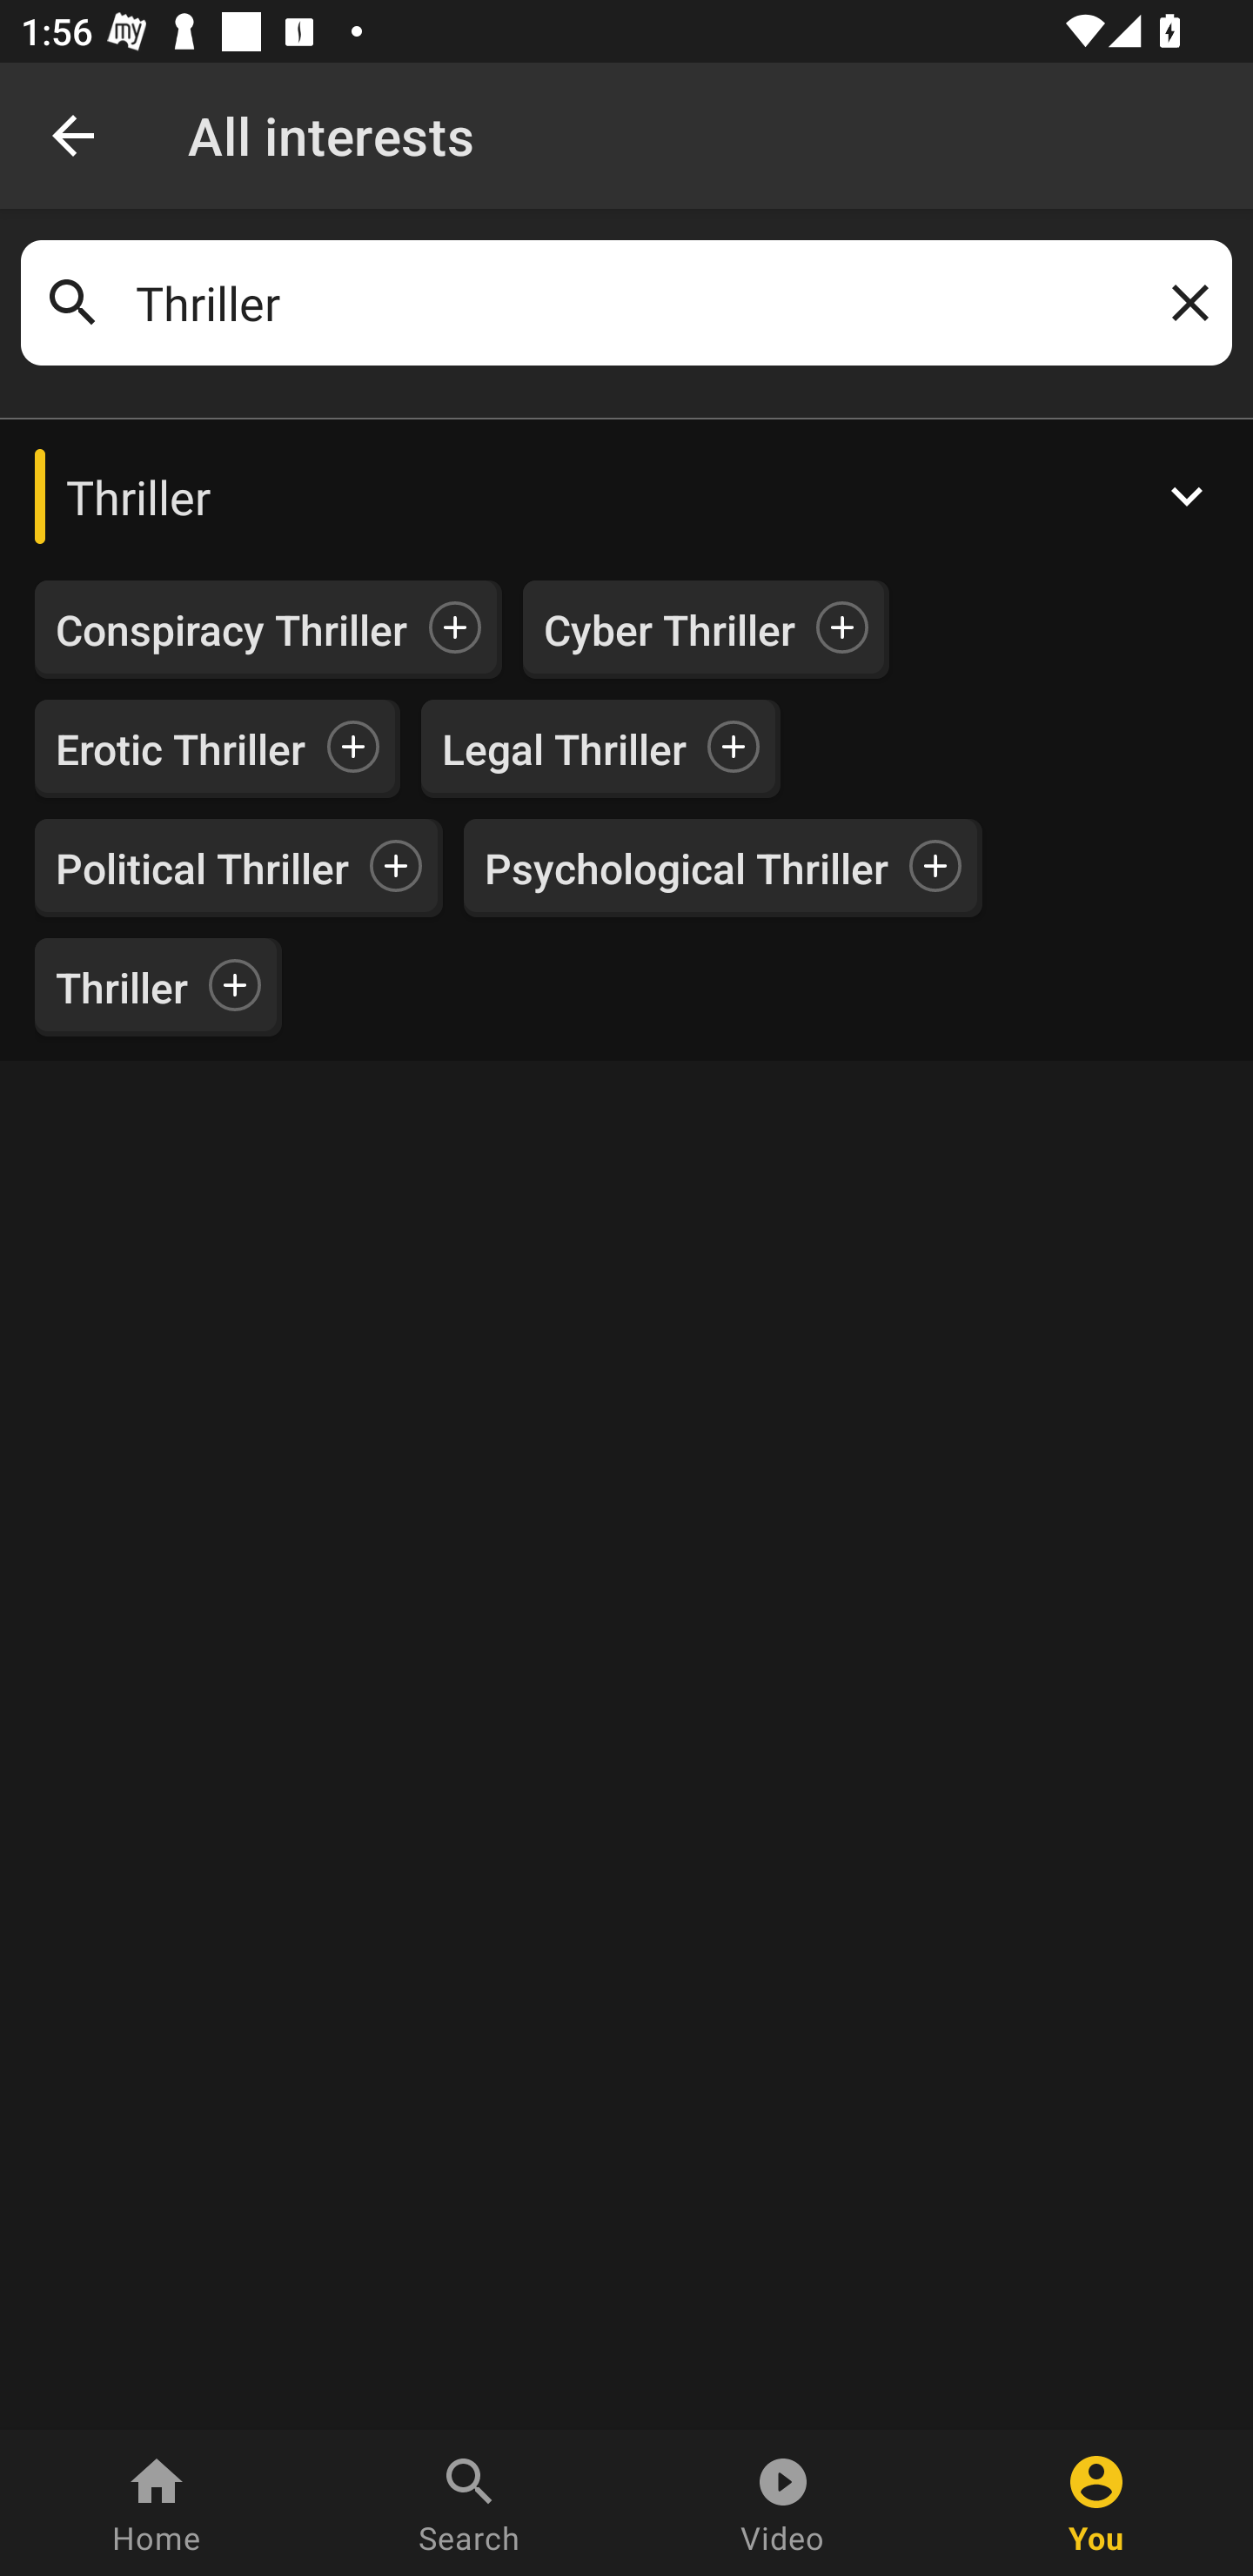 This screenshot has height=2576, width=1253. Describe the element at coordinates (470, 2503) in the screenshot. I see `Search` at that location.